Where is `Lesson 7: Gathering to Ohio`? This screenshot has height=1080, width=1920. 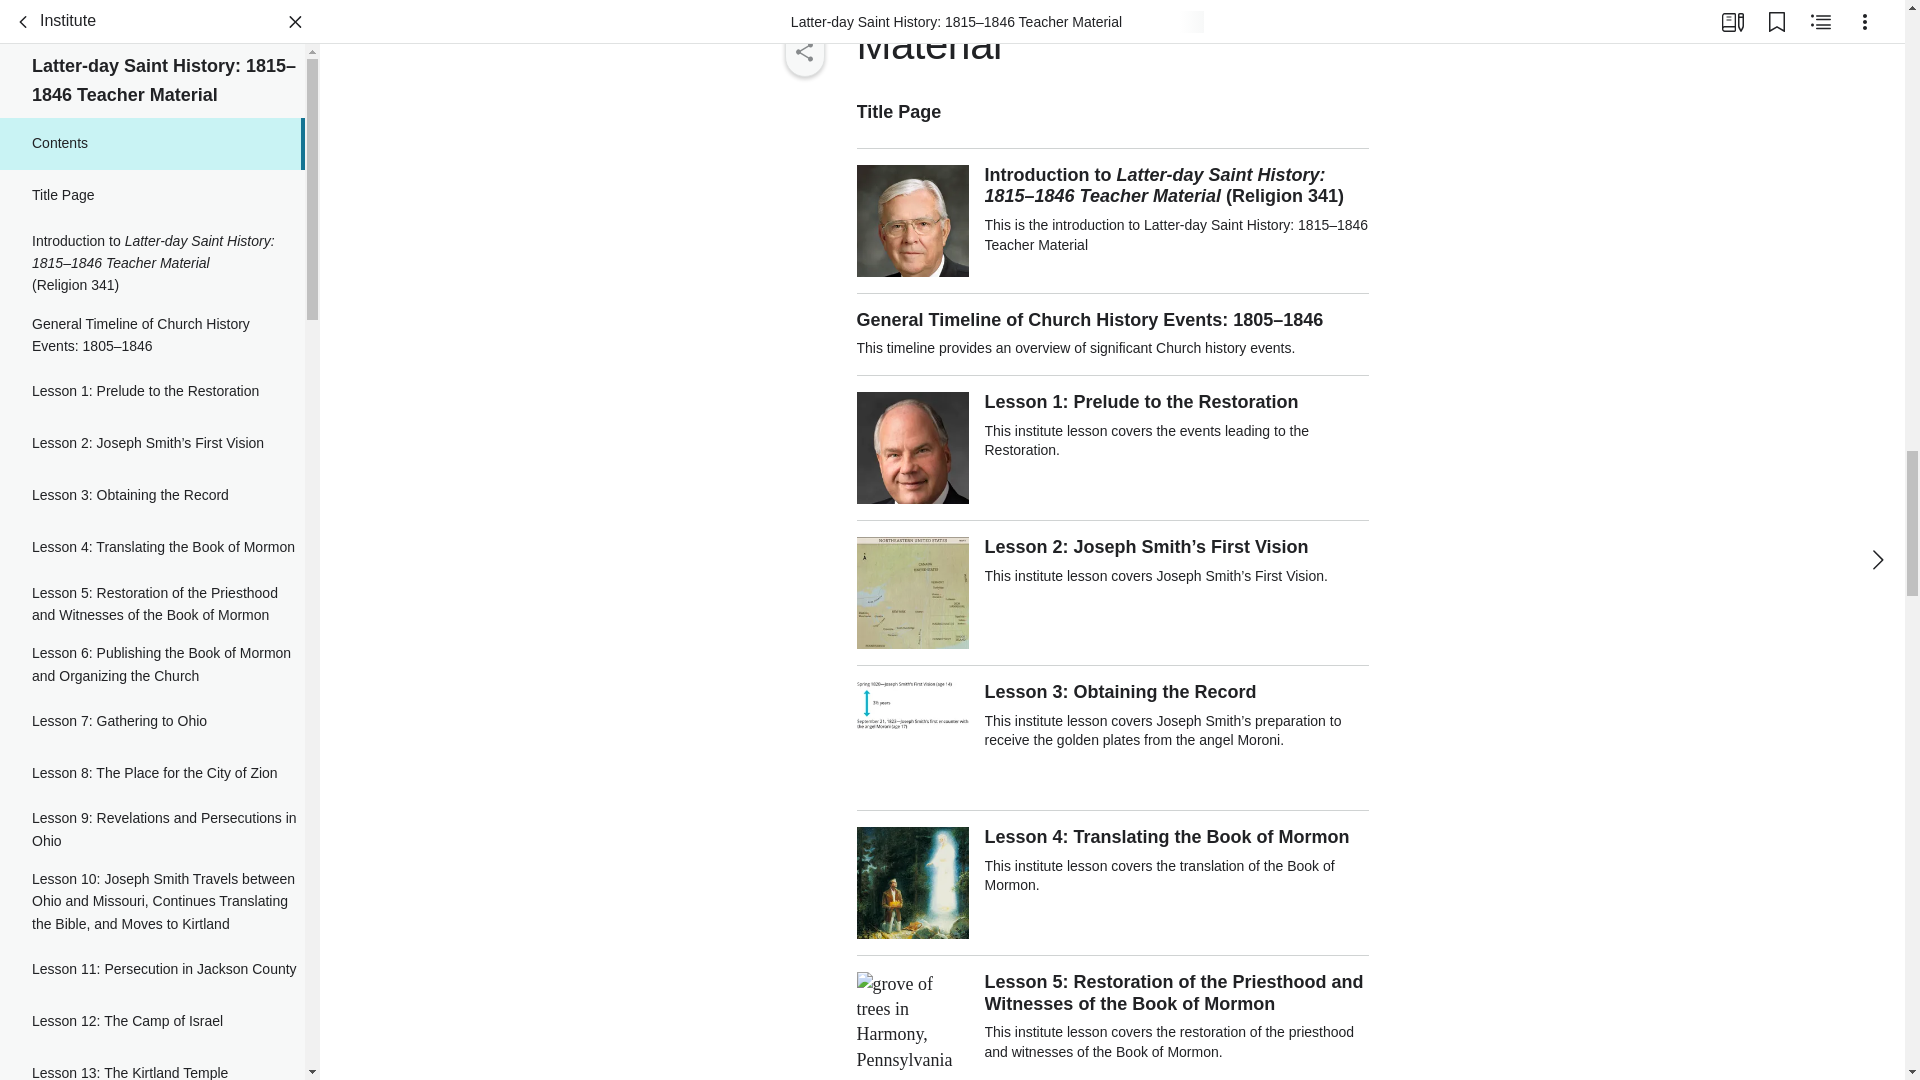 Lesson 7: Gathering to Ohio is located at coordinates (152, 526).